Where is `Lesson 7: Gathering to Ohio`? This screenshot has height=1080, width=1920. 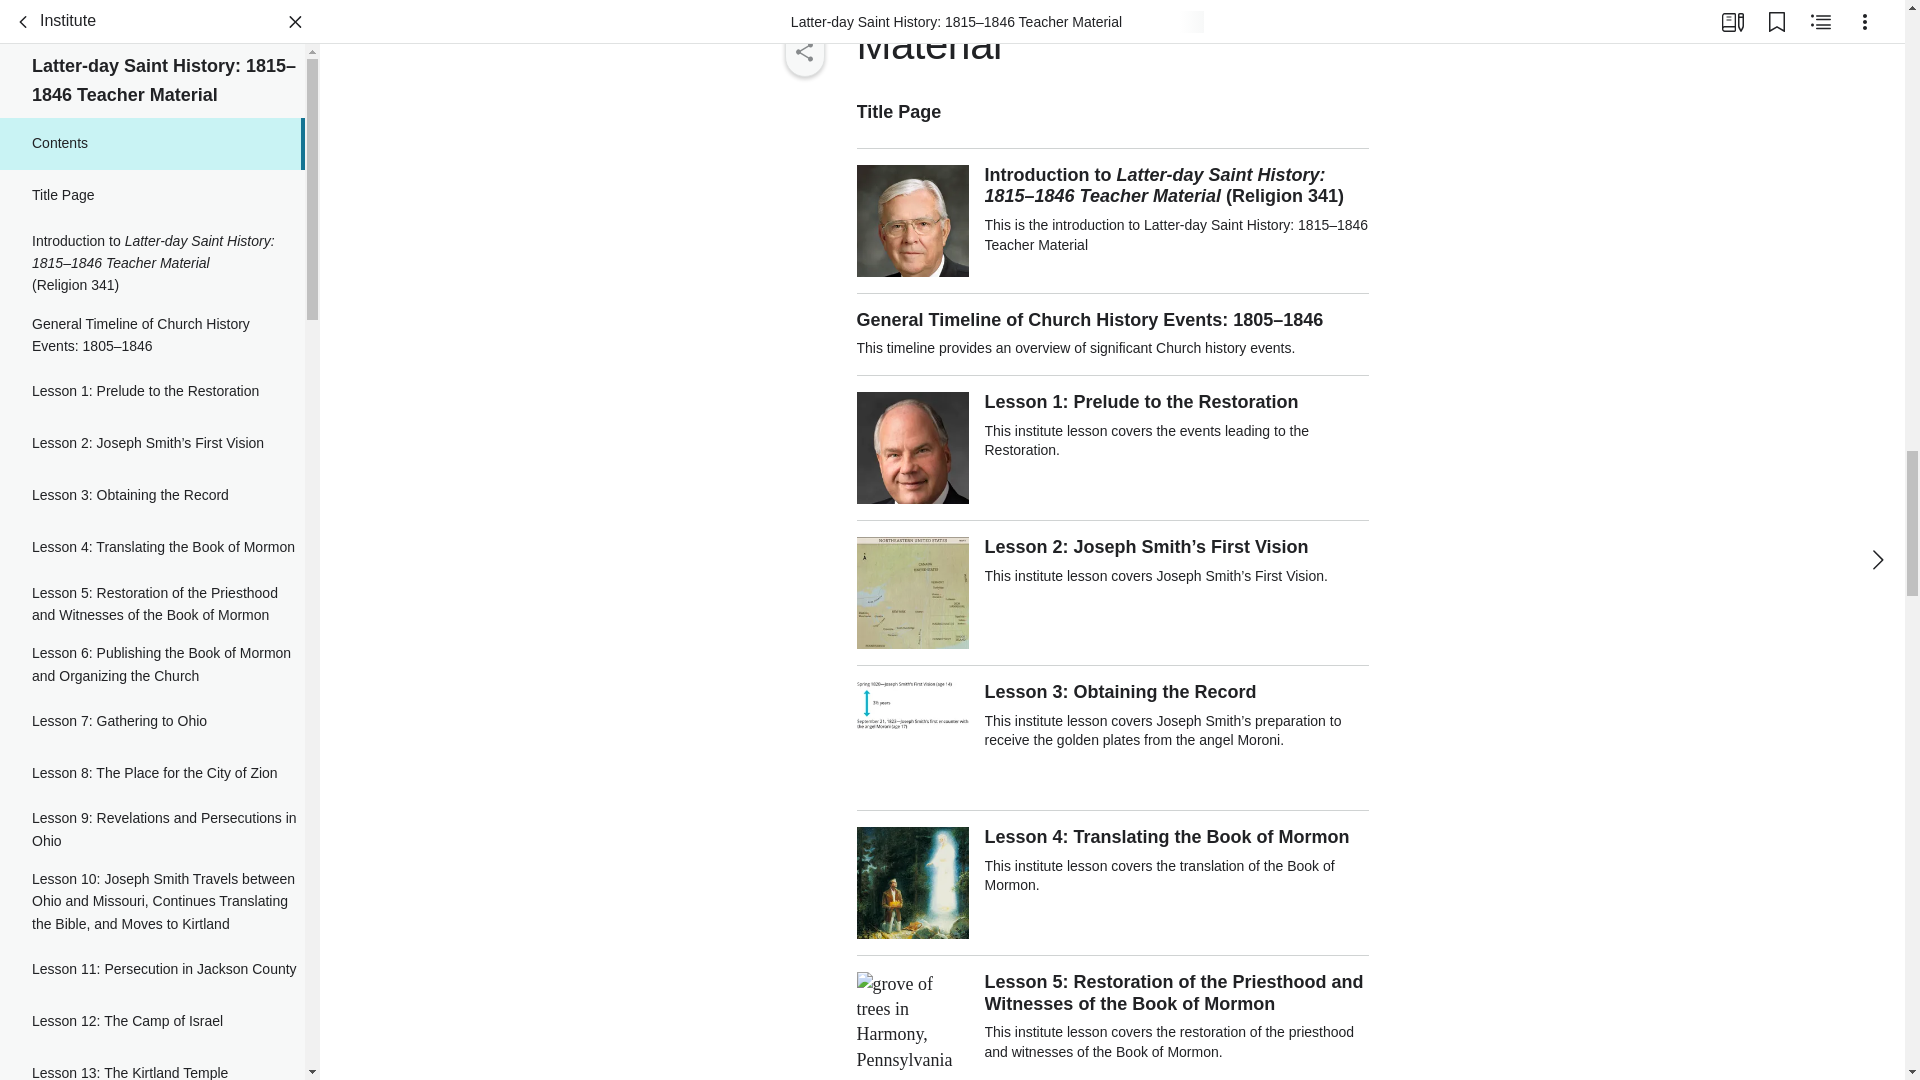 Lesson 7: Gathering to Ohio is located at coordinates (152, 526).